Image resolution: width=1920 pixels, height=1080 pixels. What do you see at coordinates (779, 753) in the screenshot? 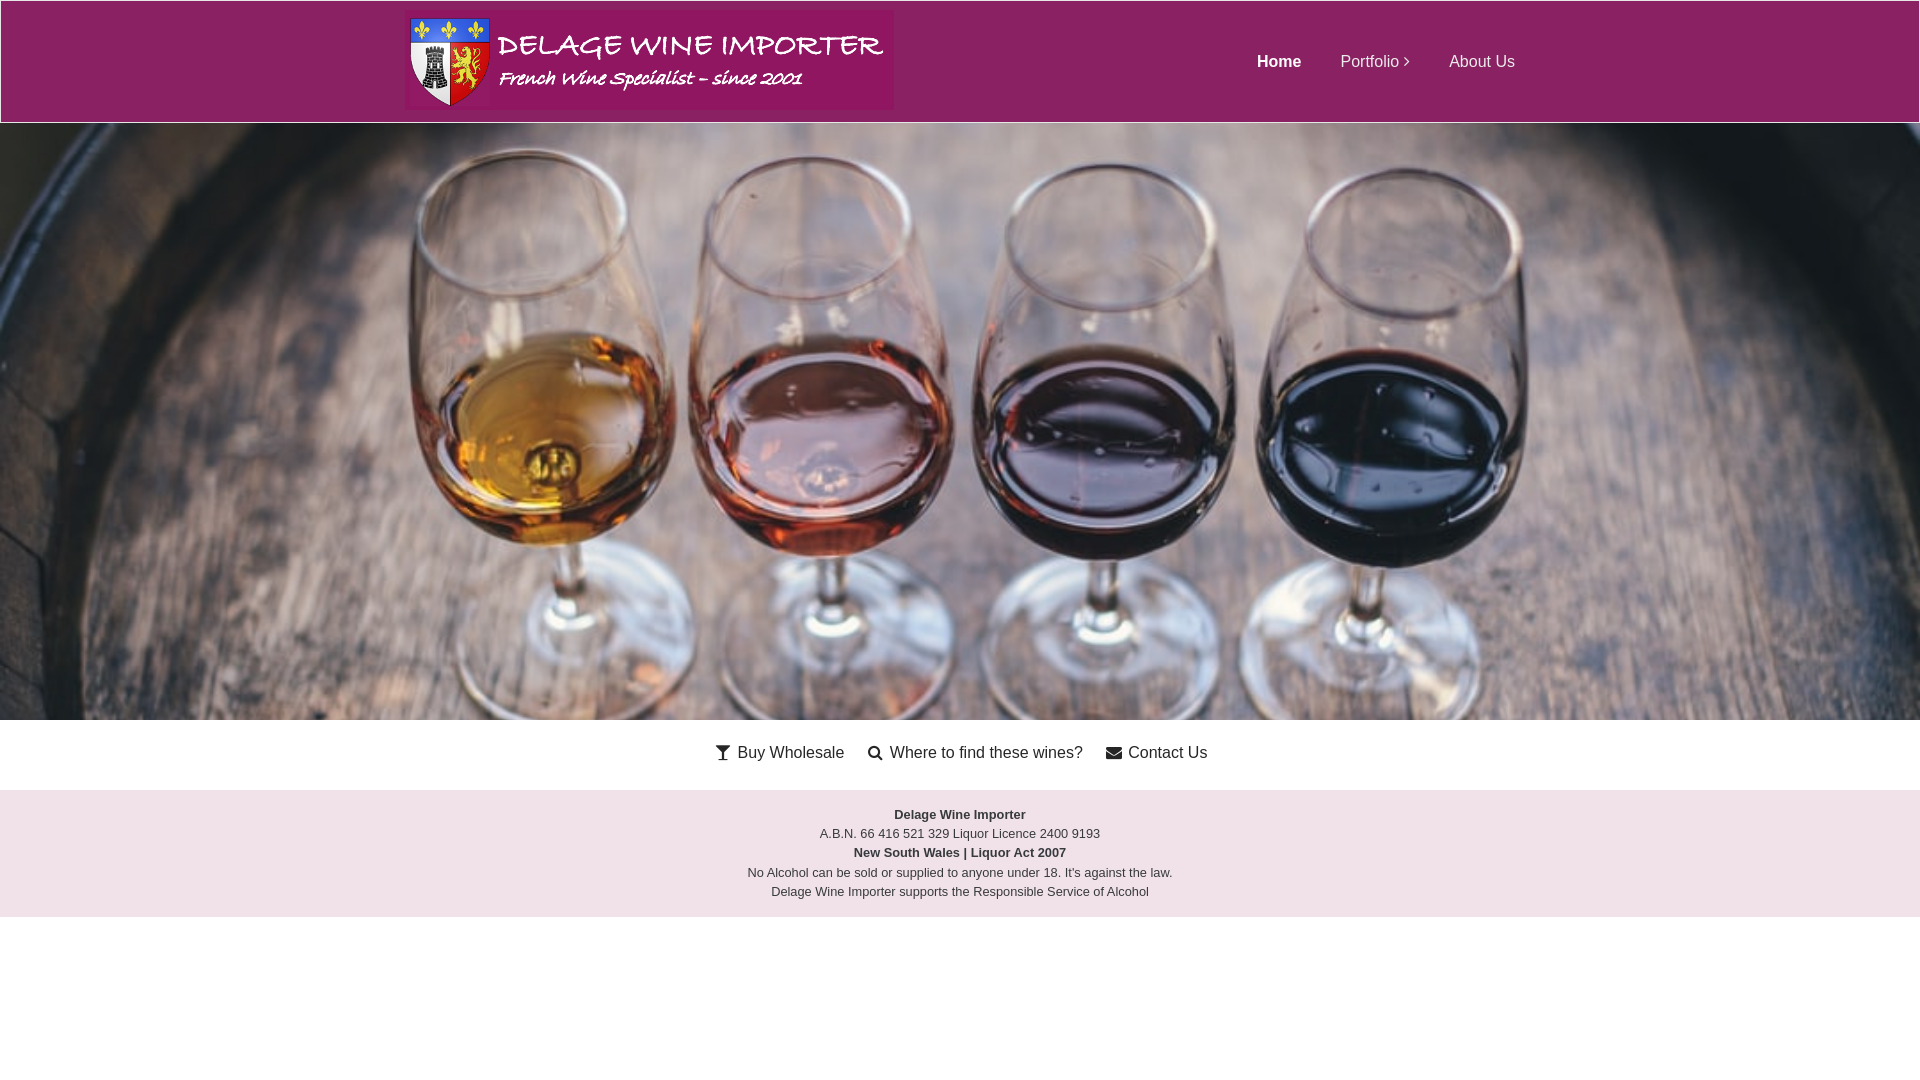
I see `Buy Wholesale` at bounding box center [779, 753].